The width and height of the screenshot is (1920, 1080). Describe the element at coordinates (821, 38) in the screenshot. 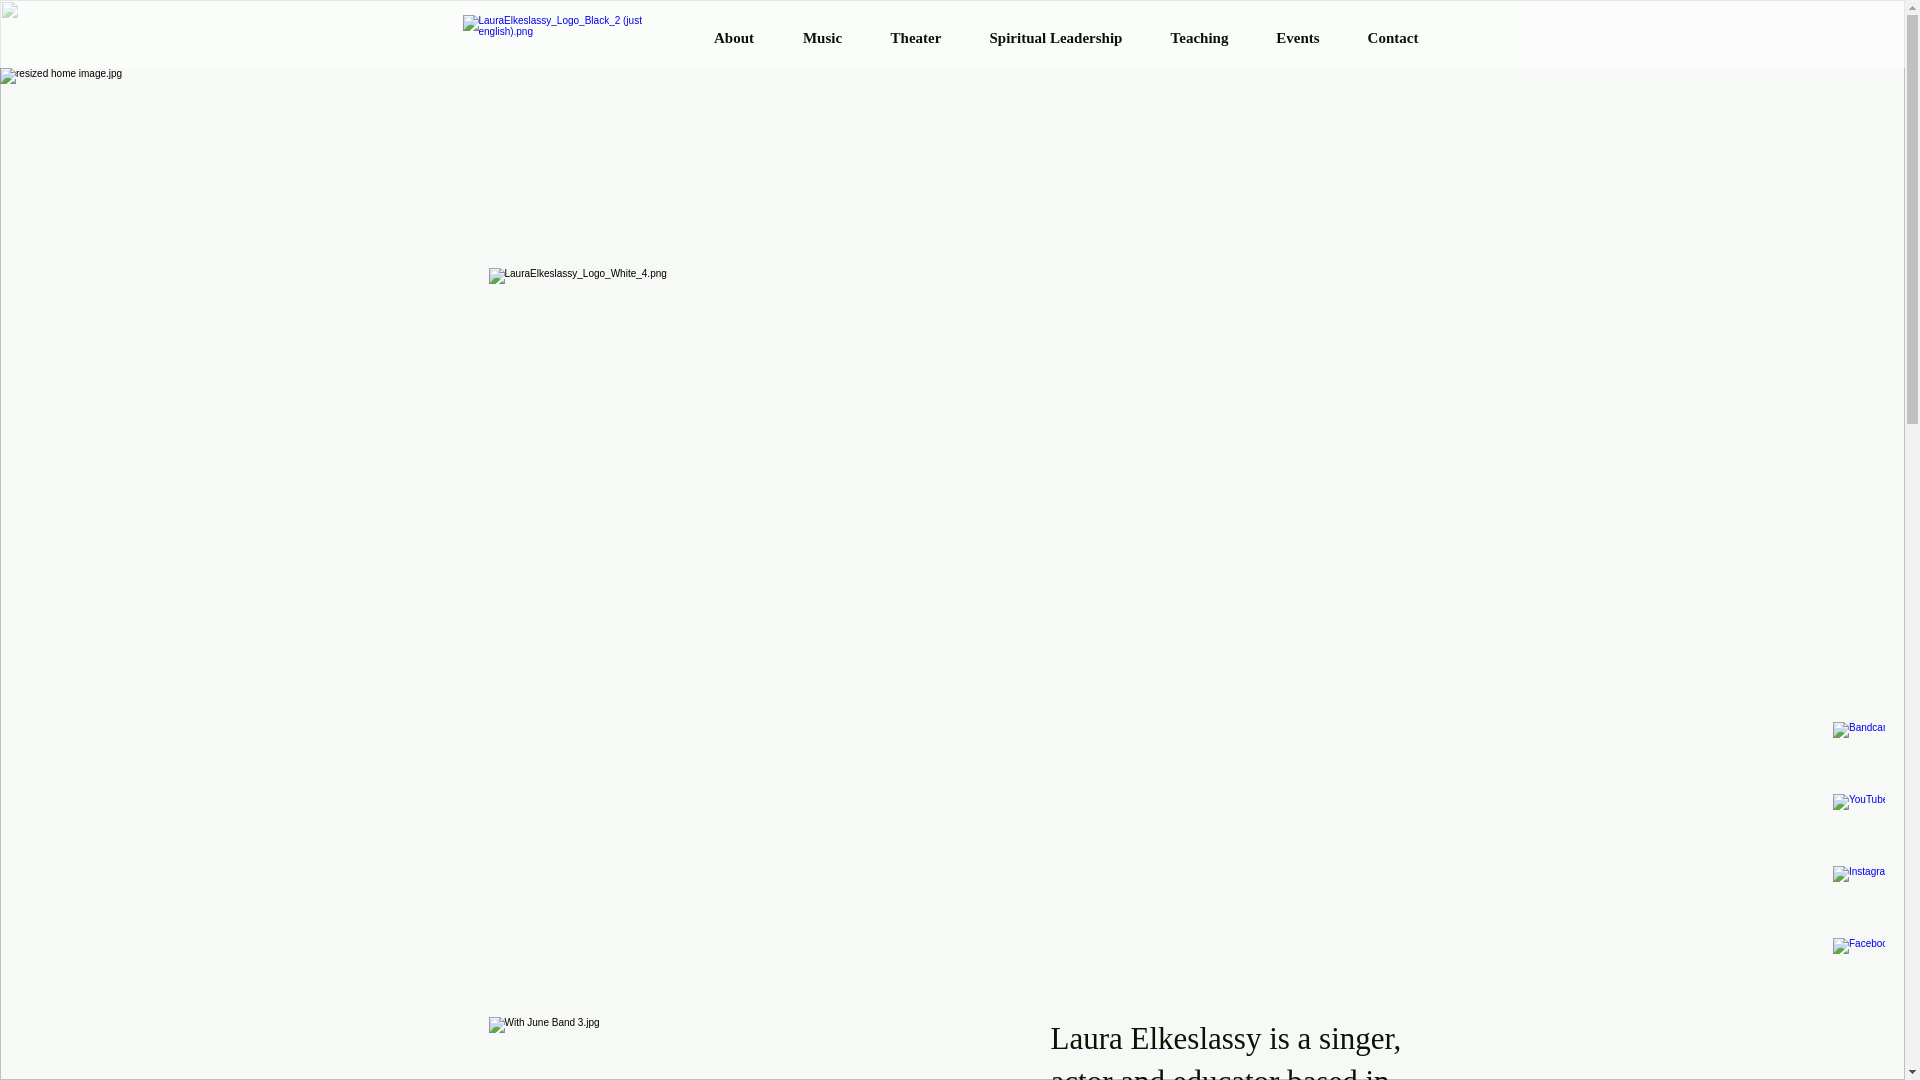

I see `Music` at that location.